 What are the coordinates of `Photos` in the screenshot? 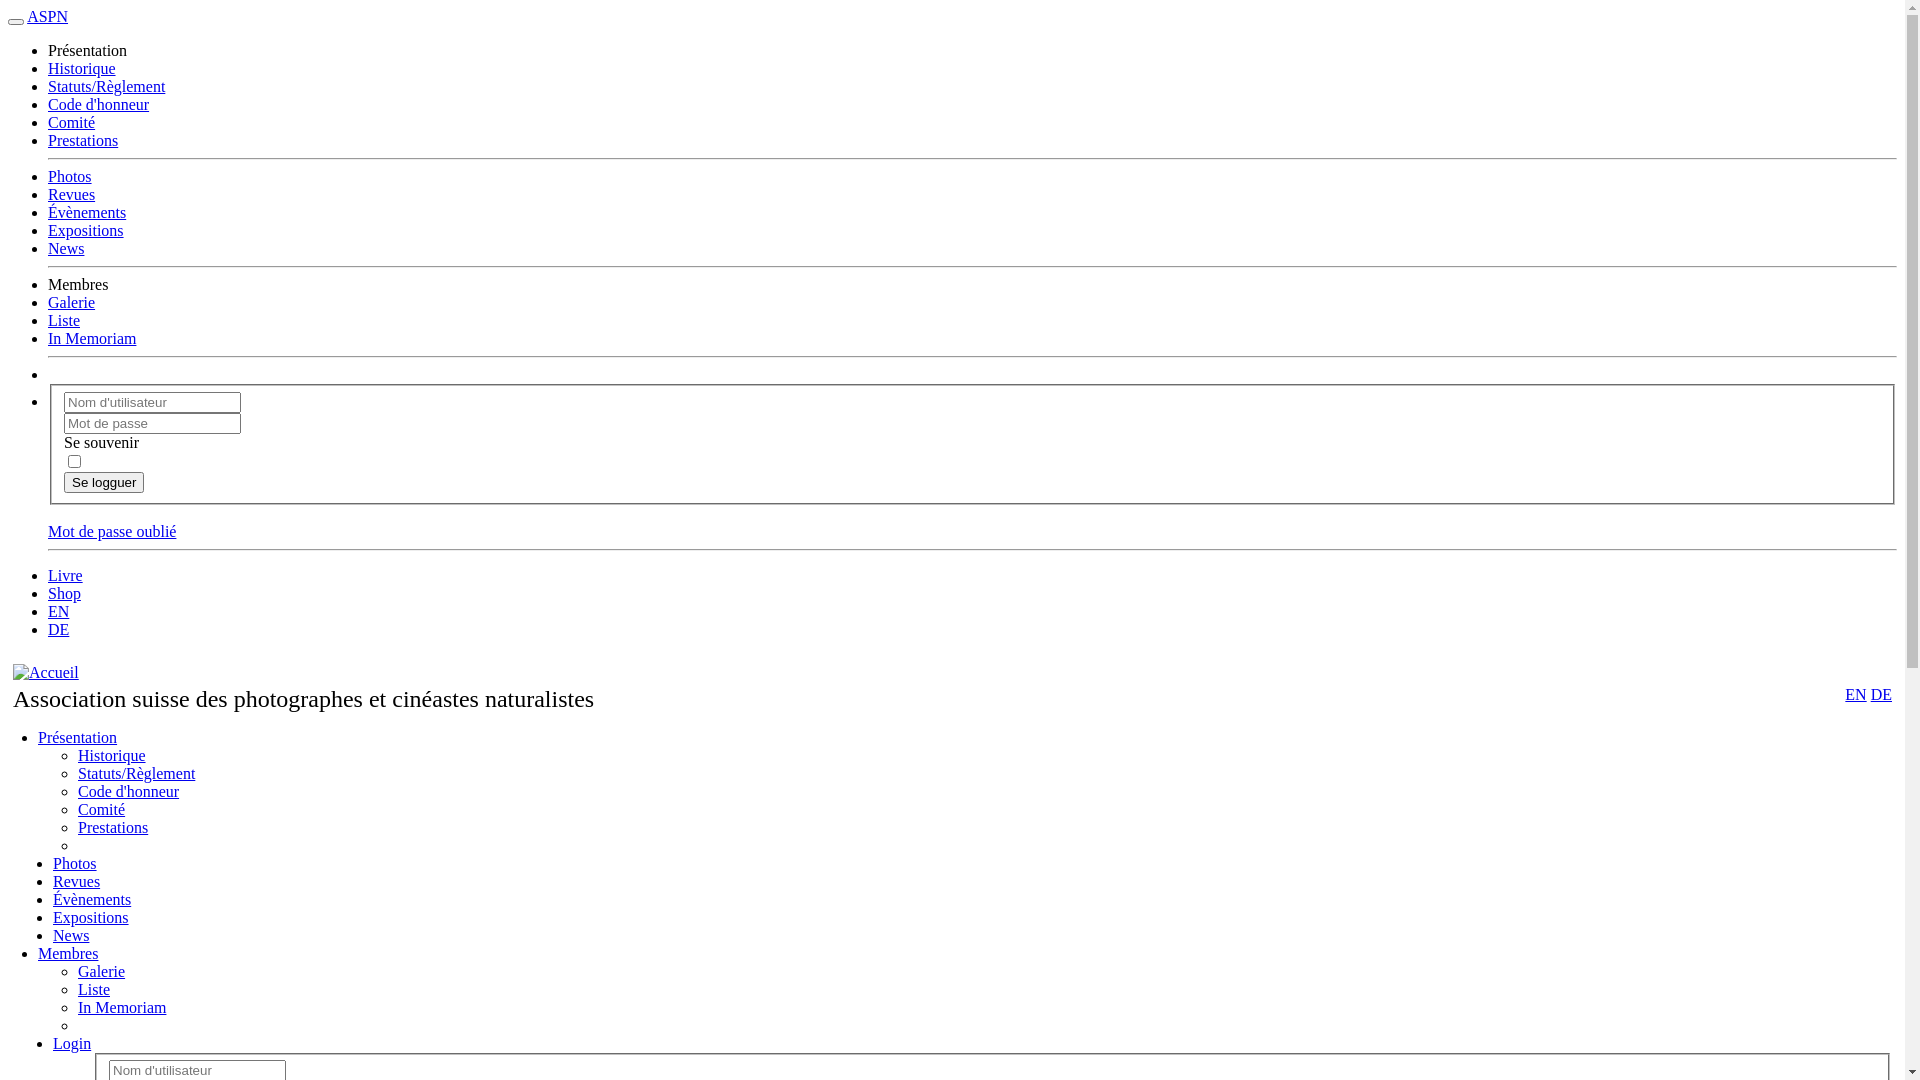 It's located at (70, 176).